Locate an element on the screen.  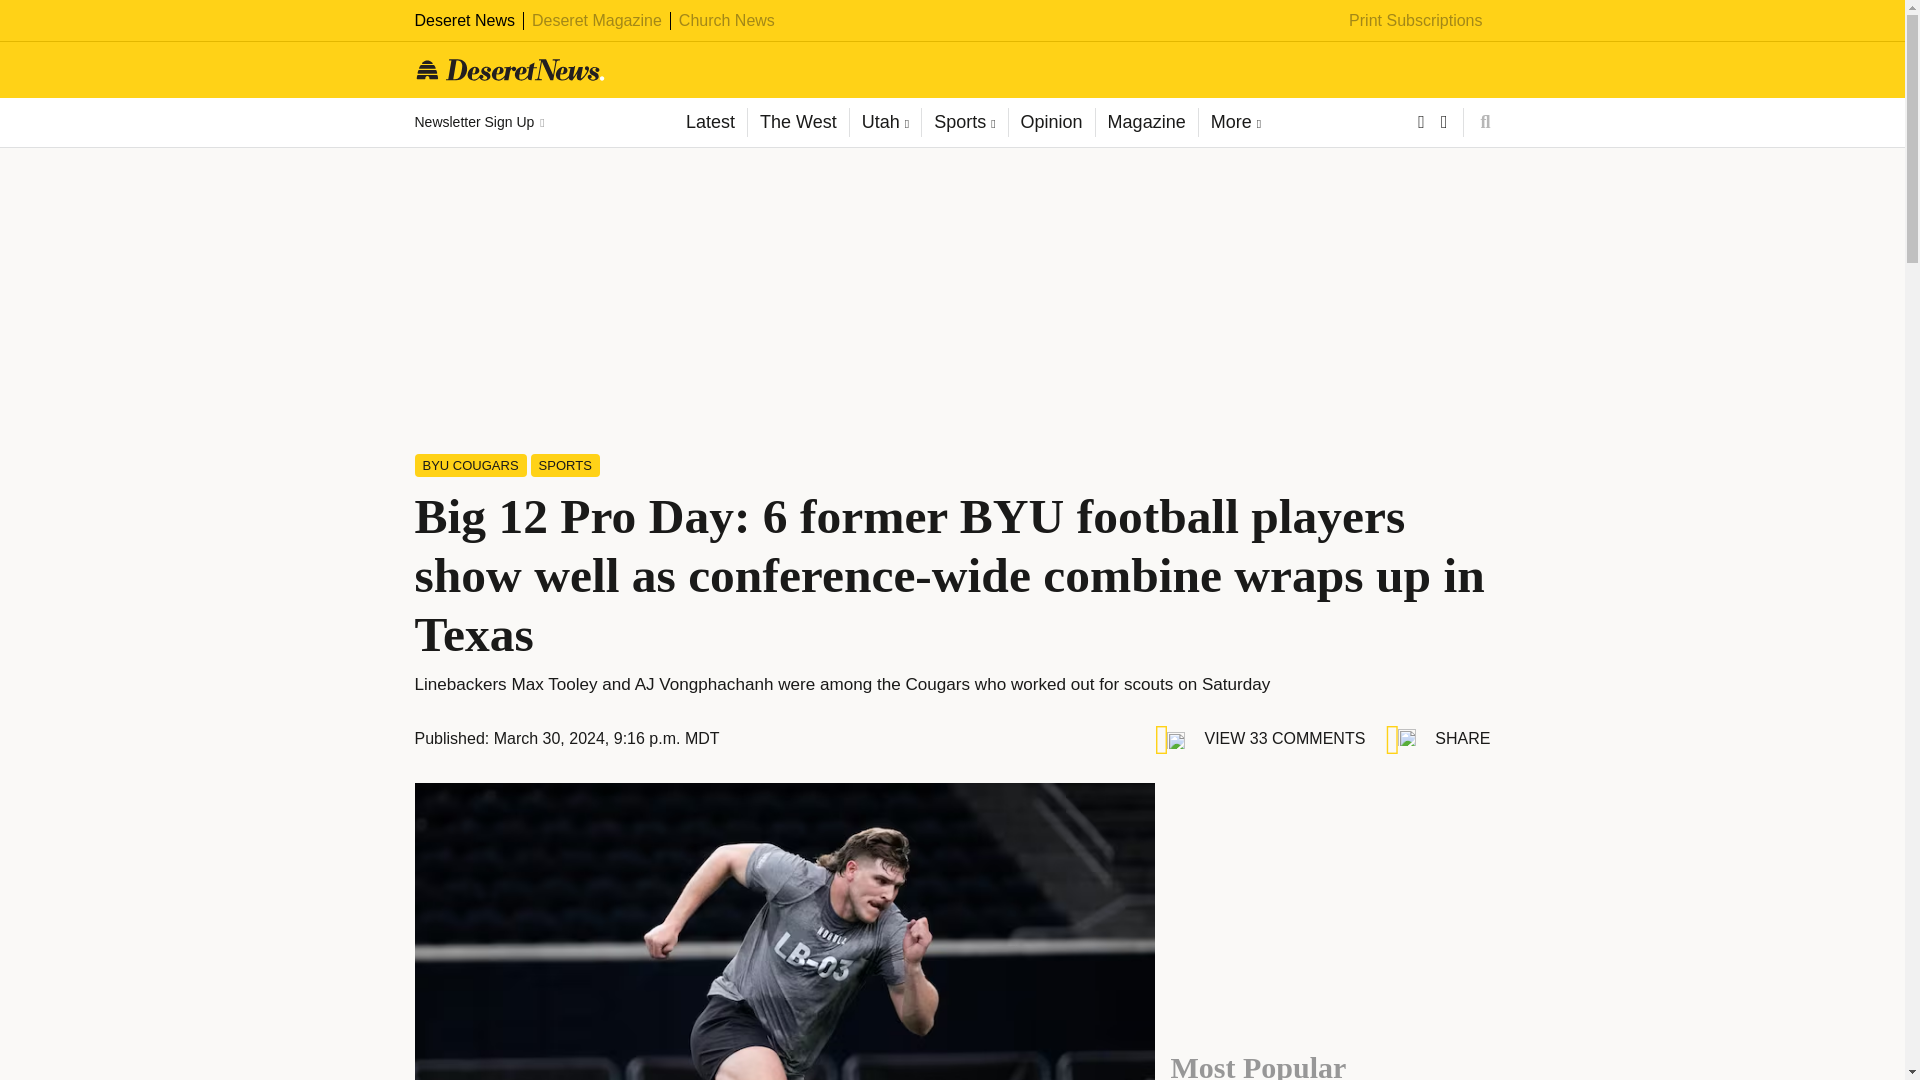
Latest is located at coordinates (710, 122).